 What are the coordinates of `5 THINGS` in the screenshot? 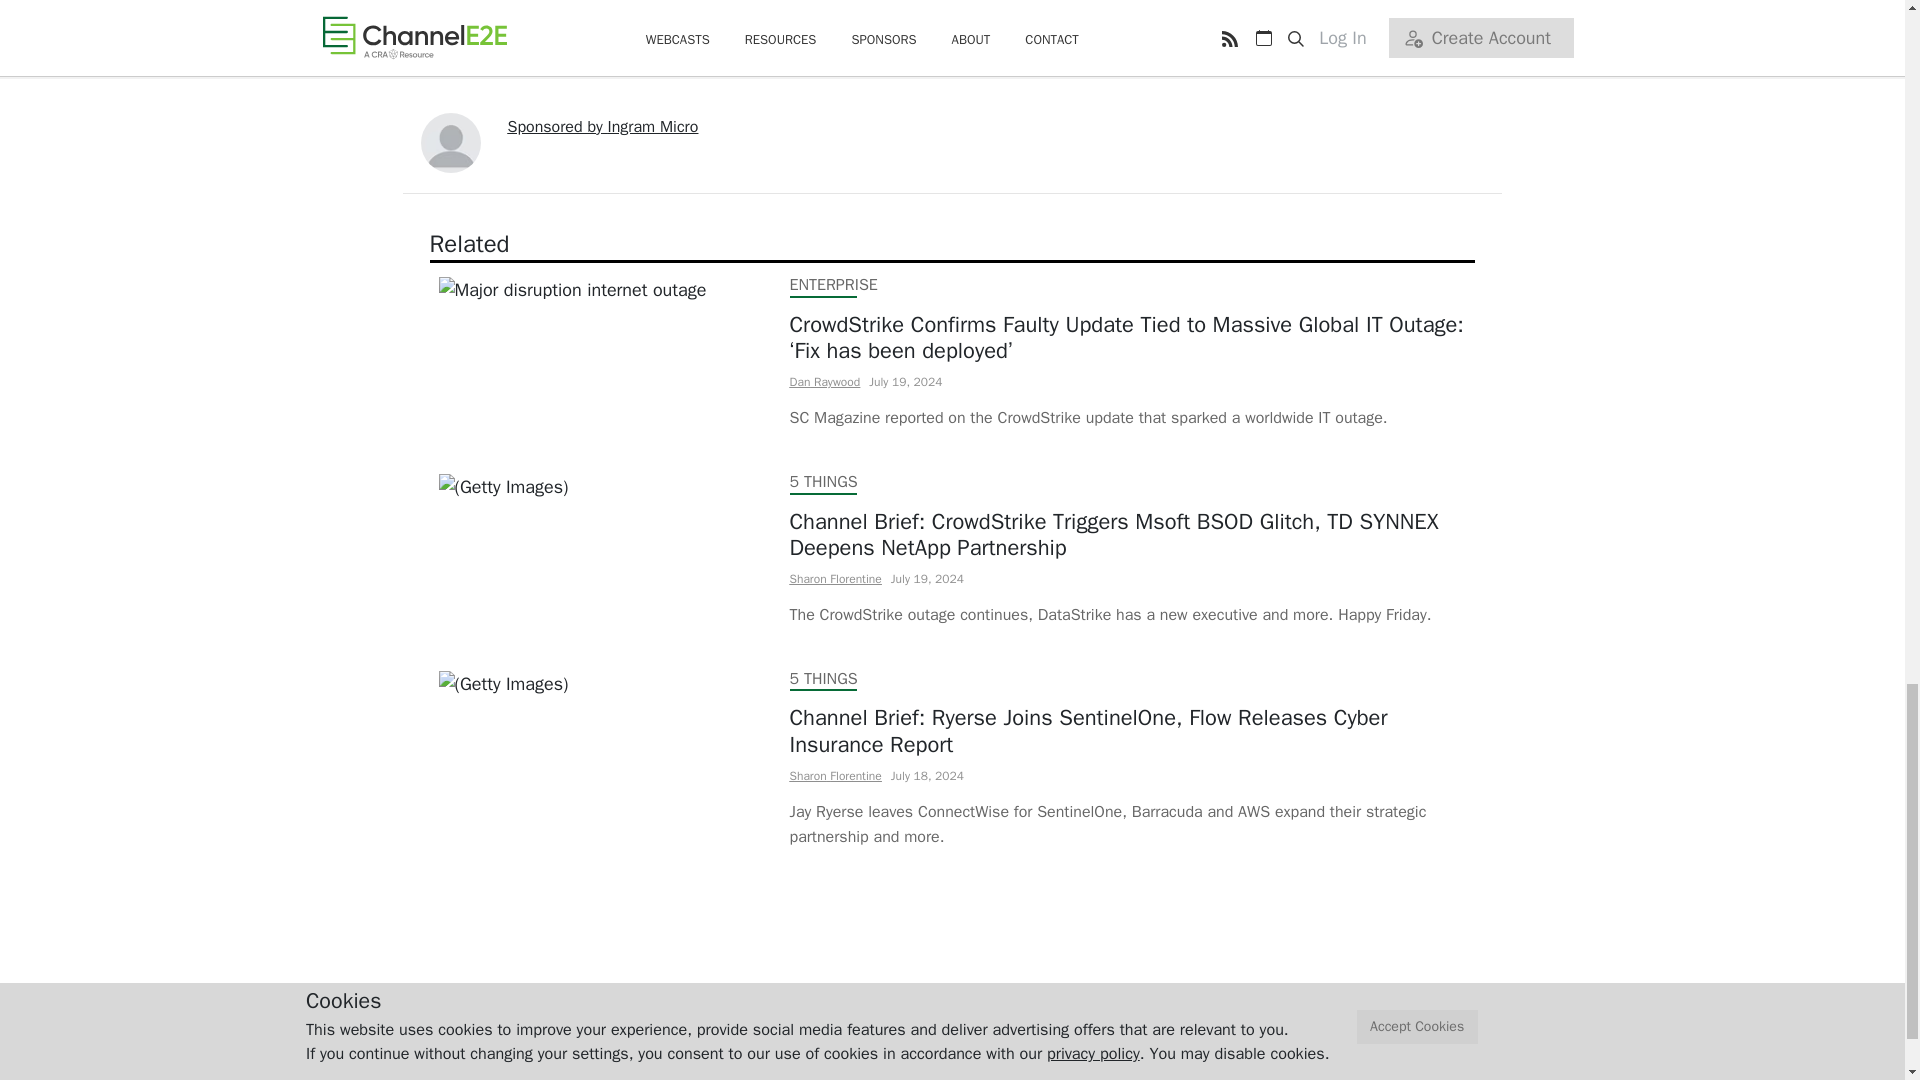 It's located at (824, 678).